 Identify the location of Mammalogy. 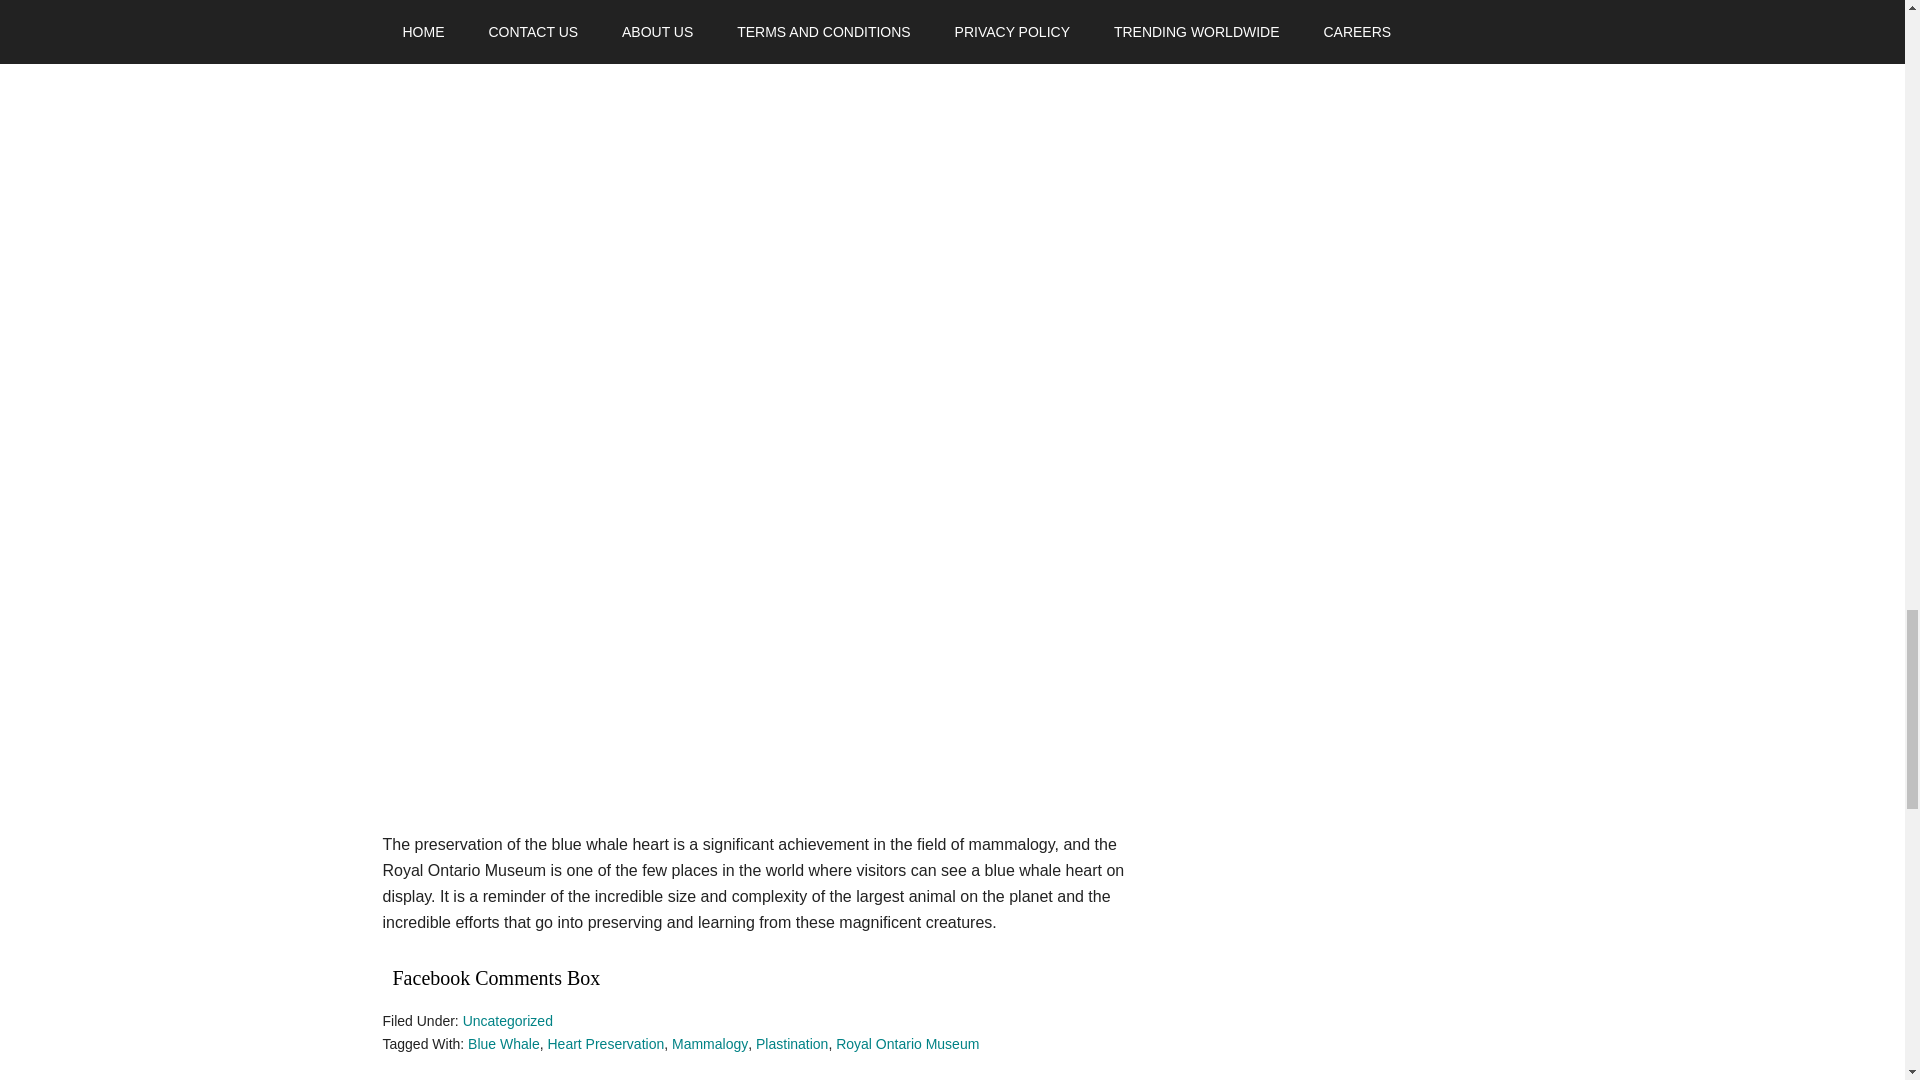
(710, 1043).